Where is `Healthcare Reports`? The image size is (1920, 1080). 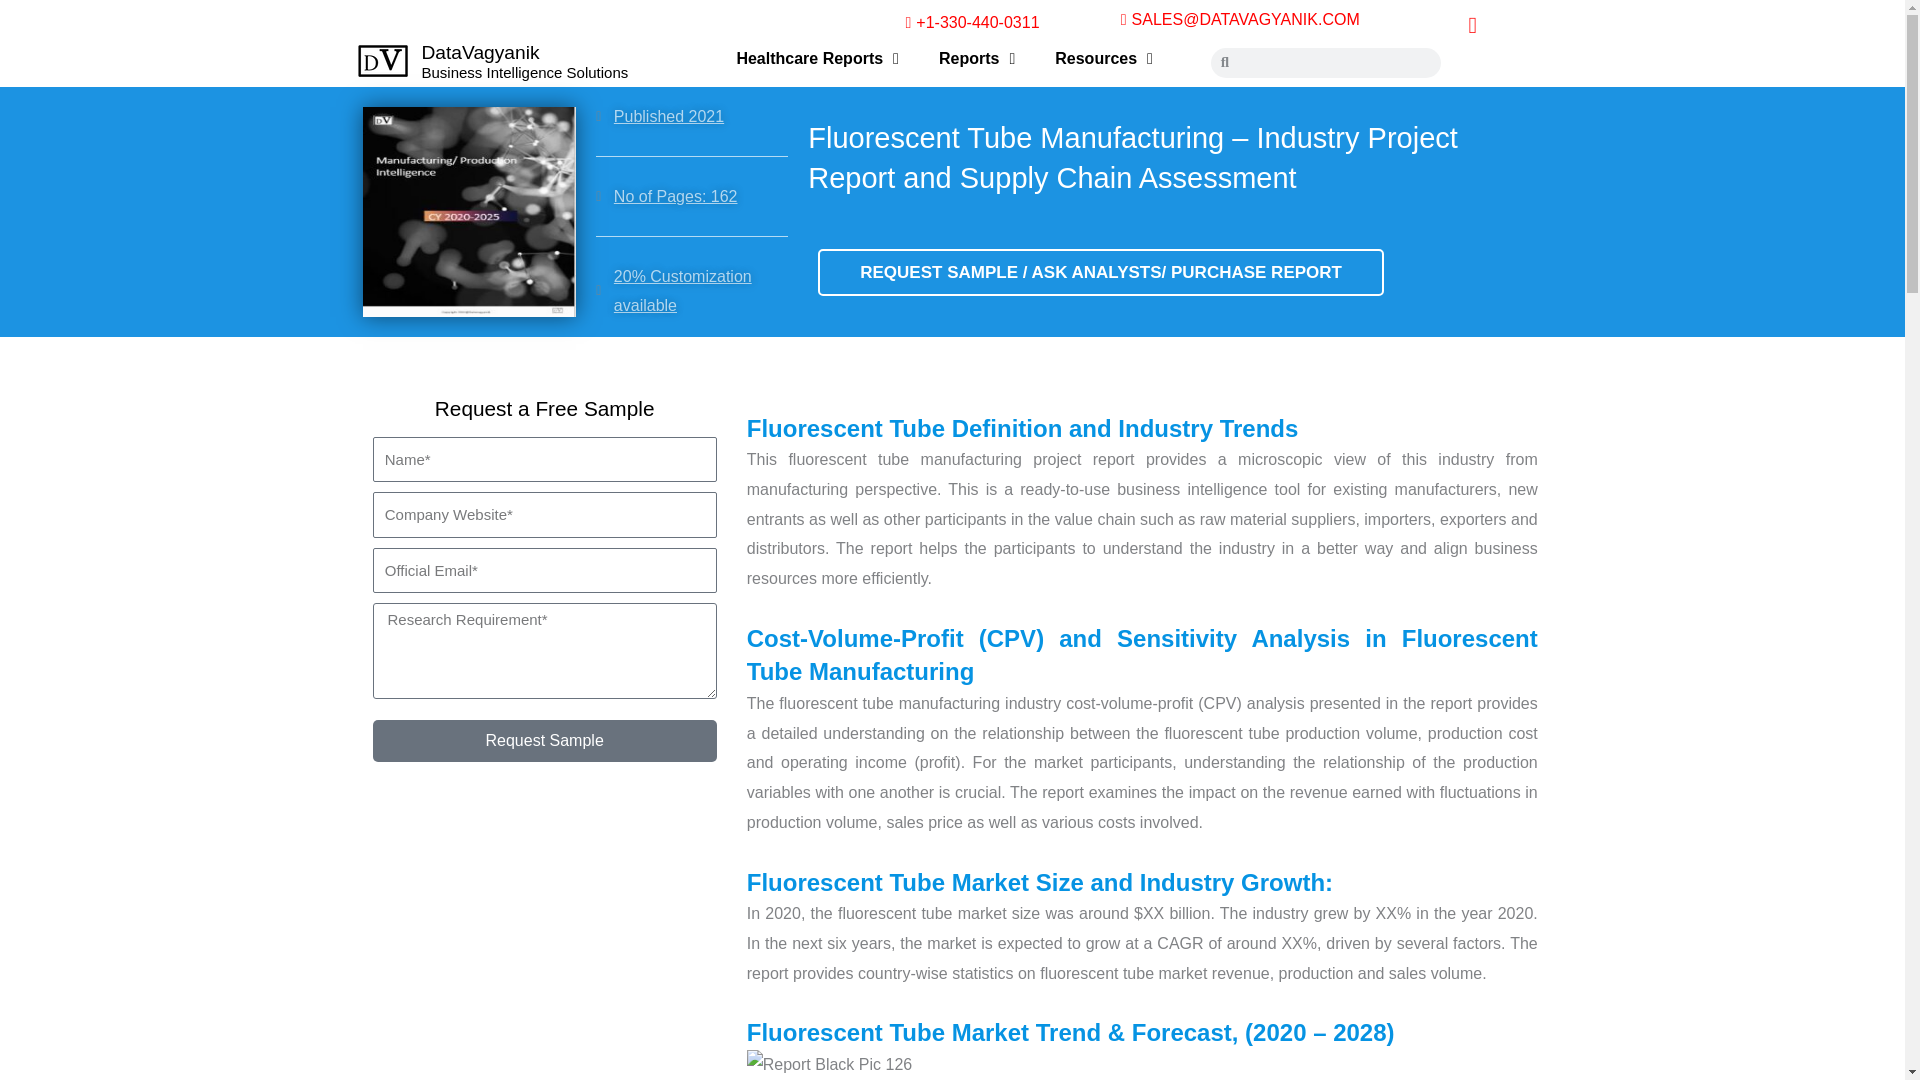
Healthcare Reports is located at coordinates (818, 58).